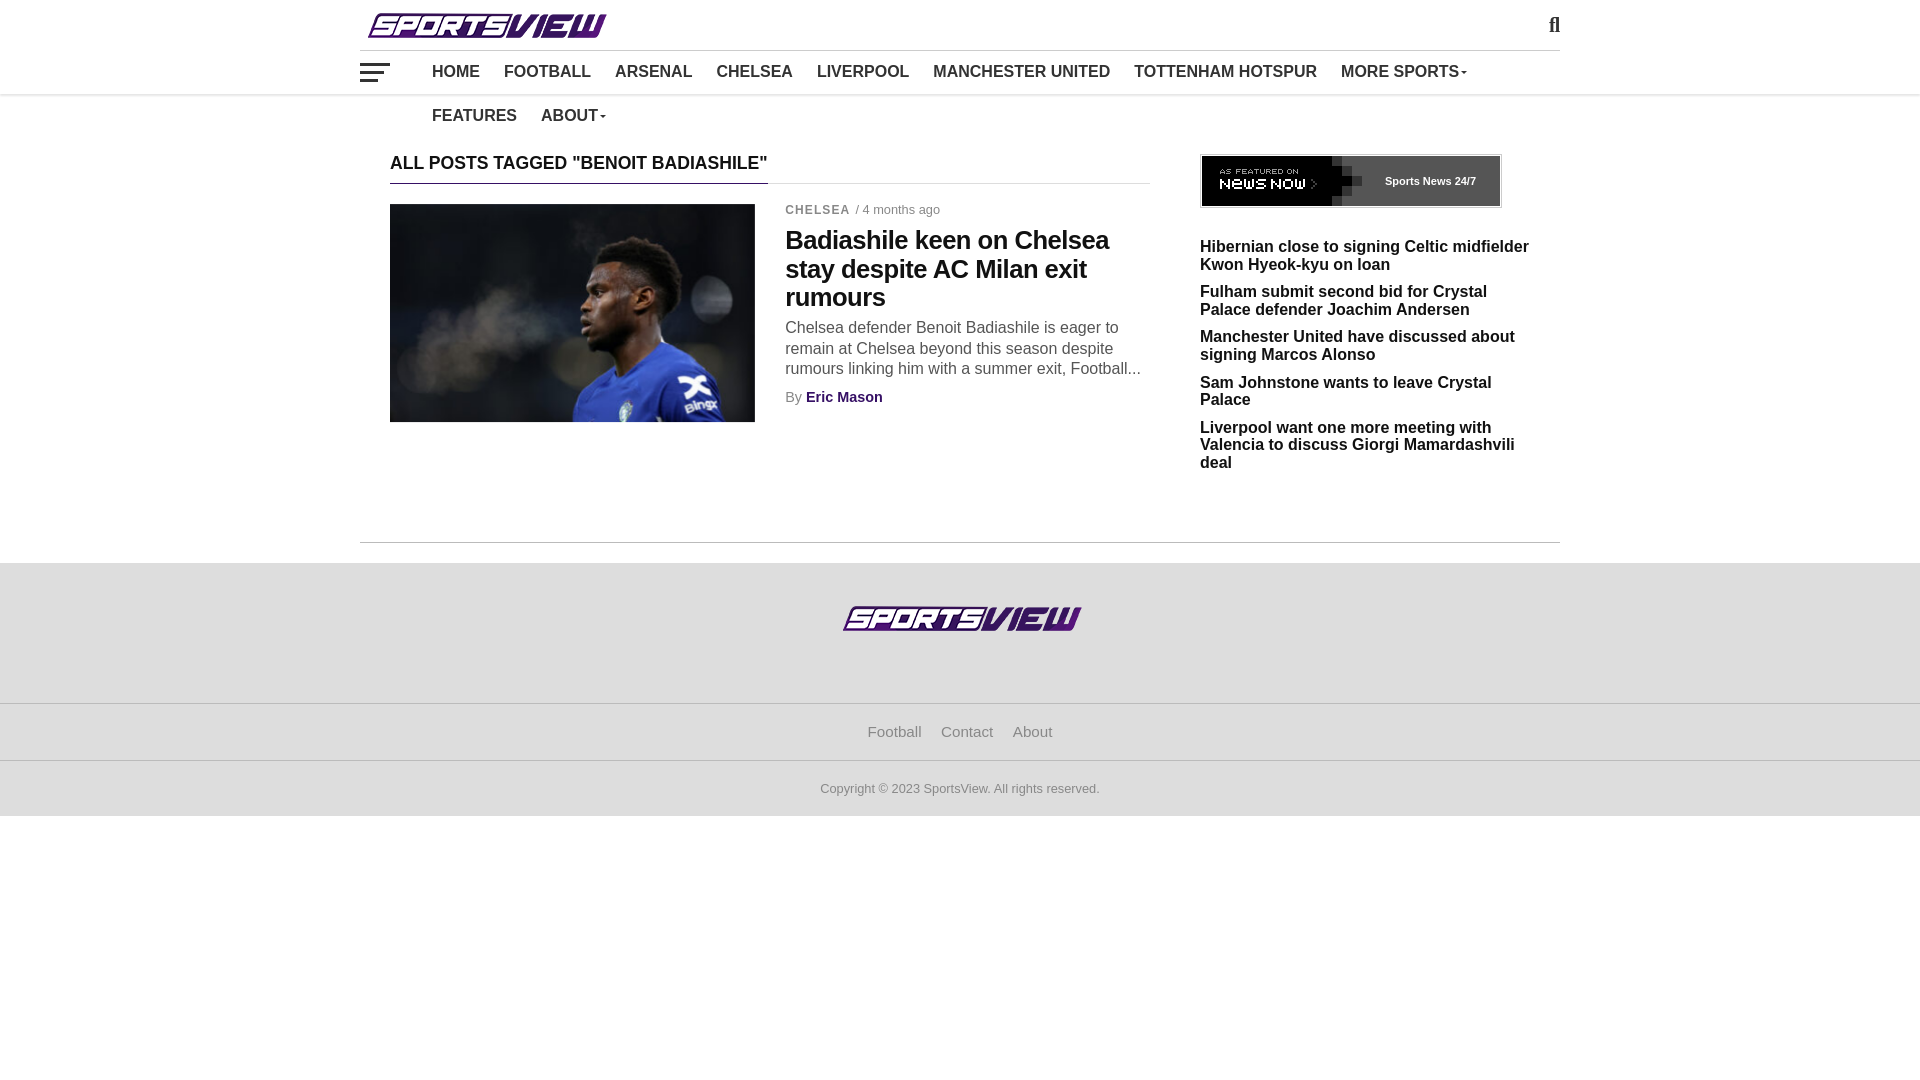  Describe the element at coordinates (862, 71) in the screenshot. I see `LIVERPOOL` at that location.